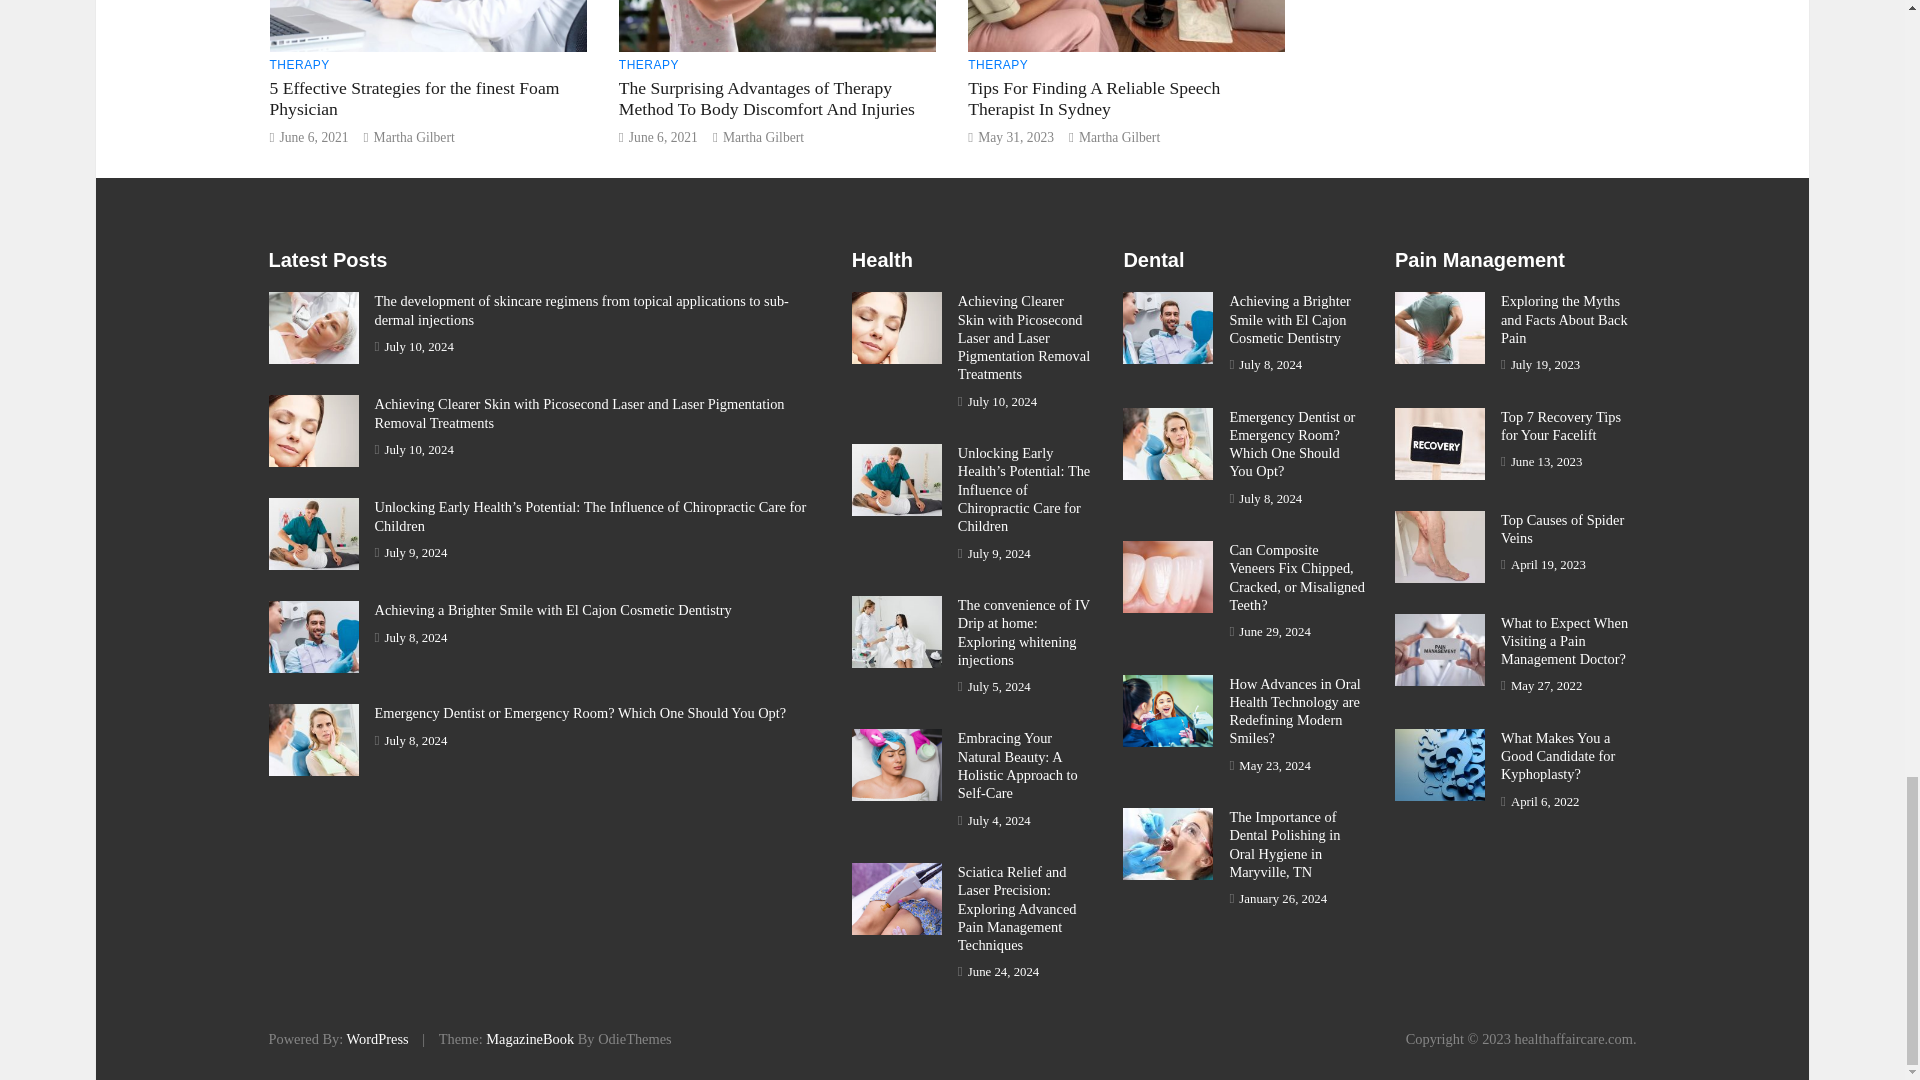  I want to click on June 6, 2021, so click(312, 136).